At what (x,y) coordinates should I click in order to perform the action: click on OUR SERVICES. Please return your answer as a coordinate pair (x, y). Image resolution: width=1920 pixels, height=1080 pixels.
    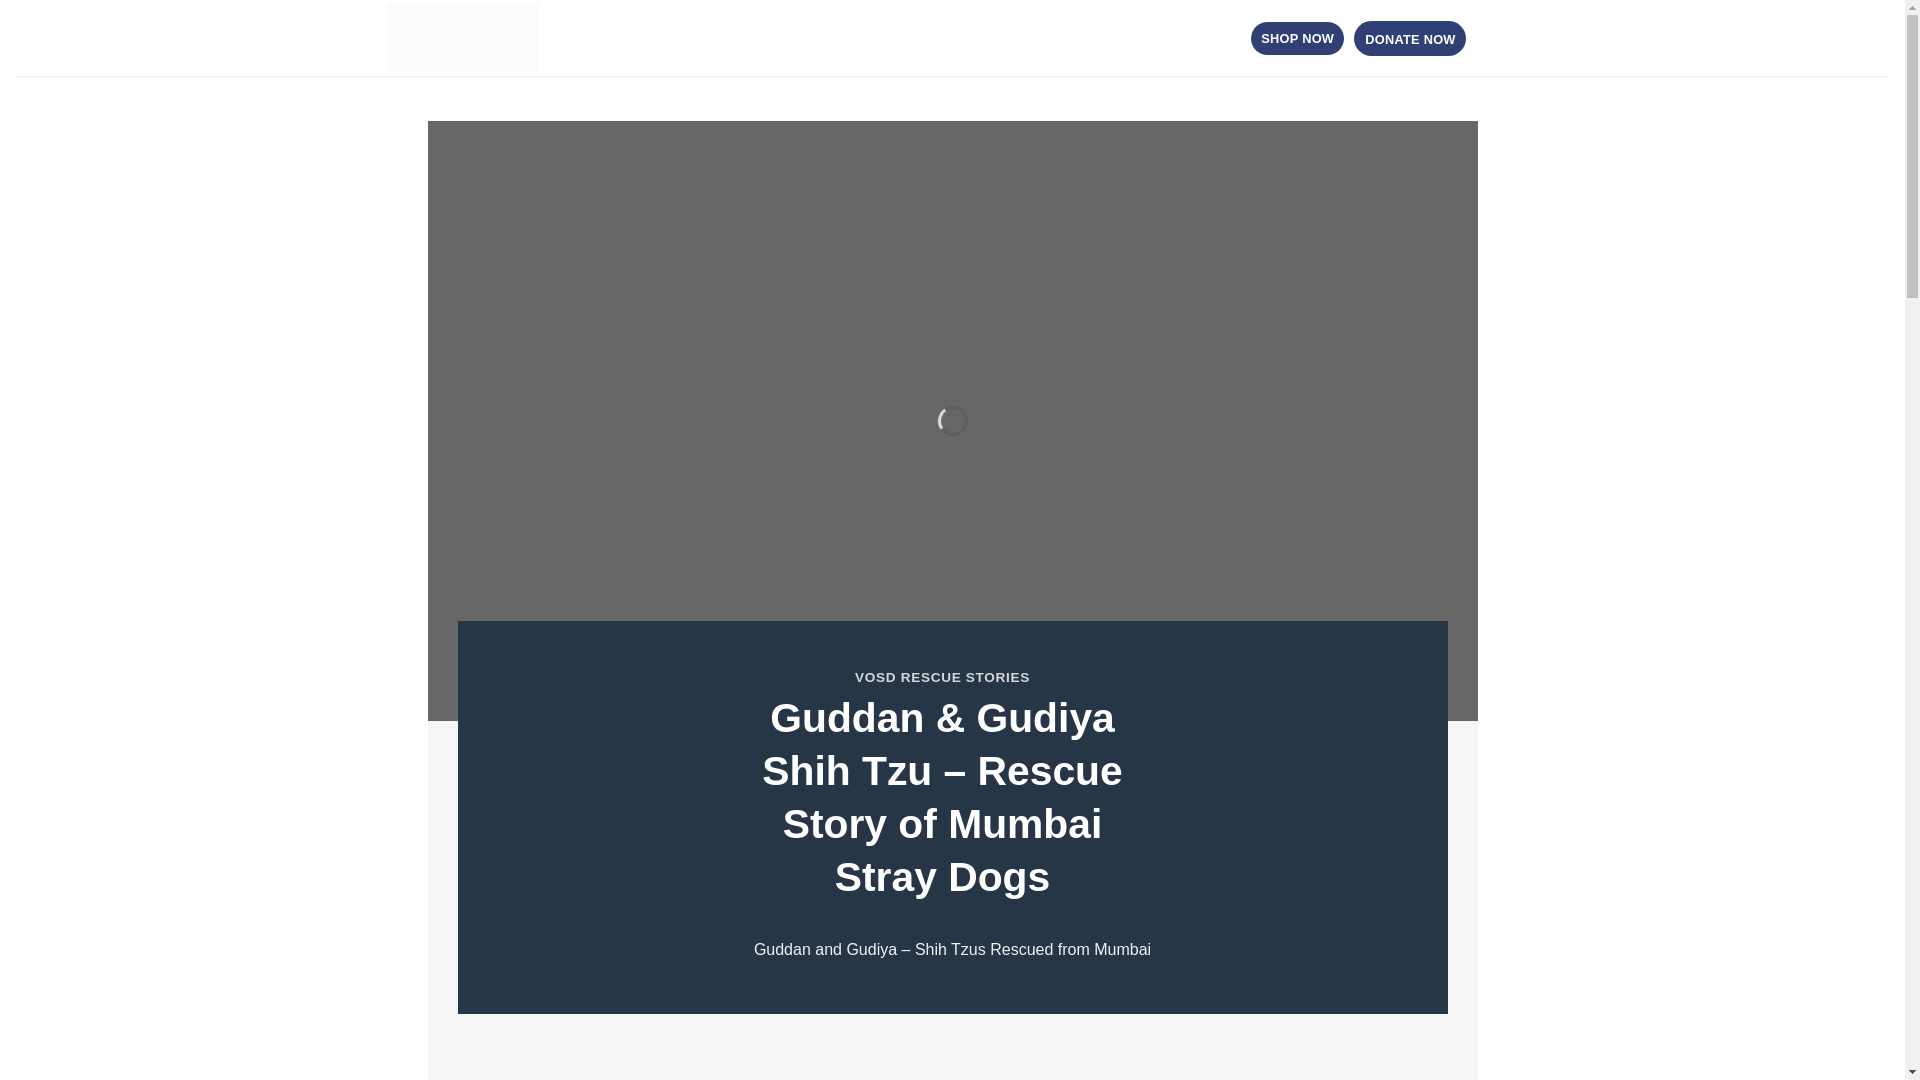
    Looking at the image, I should click on (812, 38).